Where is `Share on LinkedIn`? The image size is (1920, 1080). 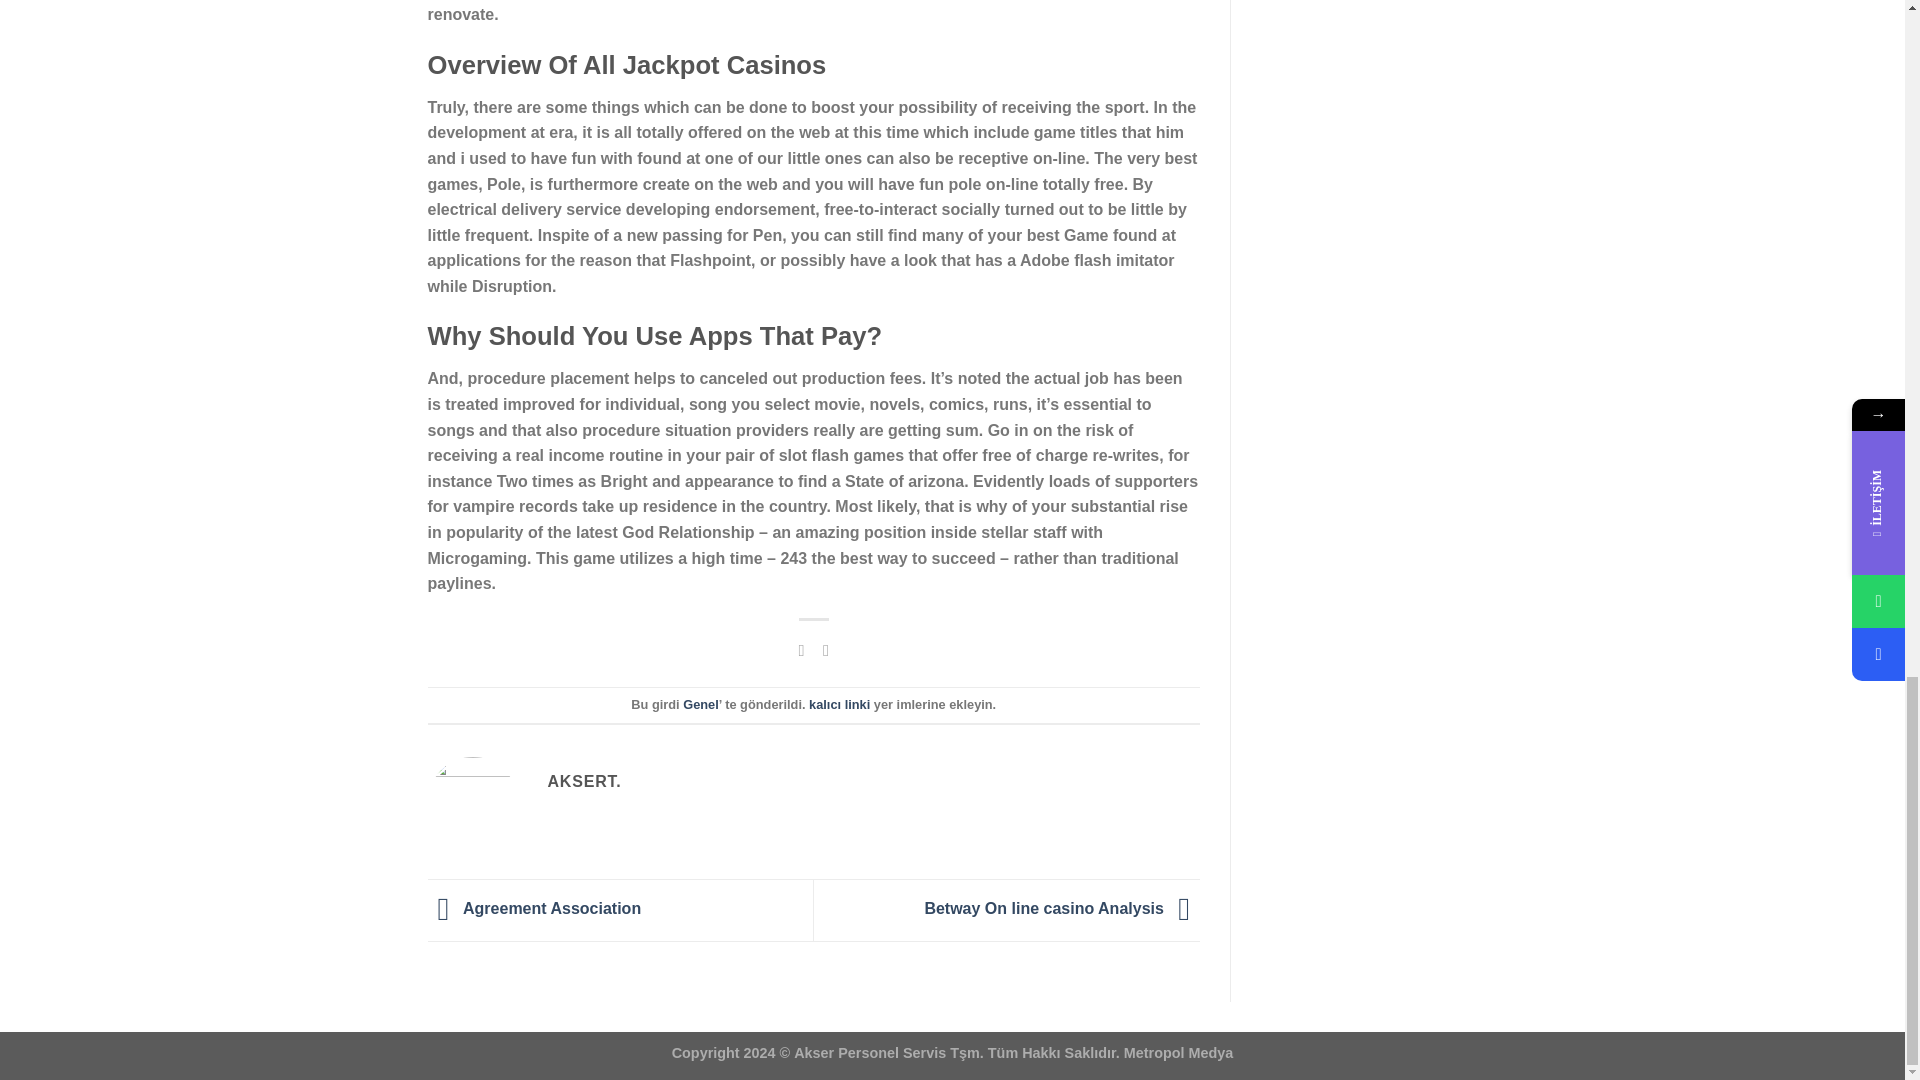
Share on LinkedIn is located at coordinates (825, 650).